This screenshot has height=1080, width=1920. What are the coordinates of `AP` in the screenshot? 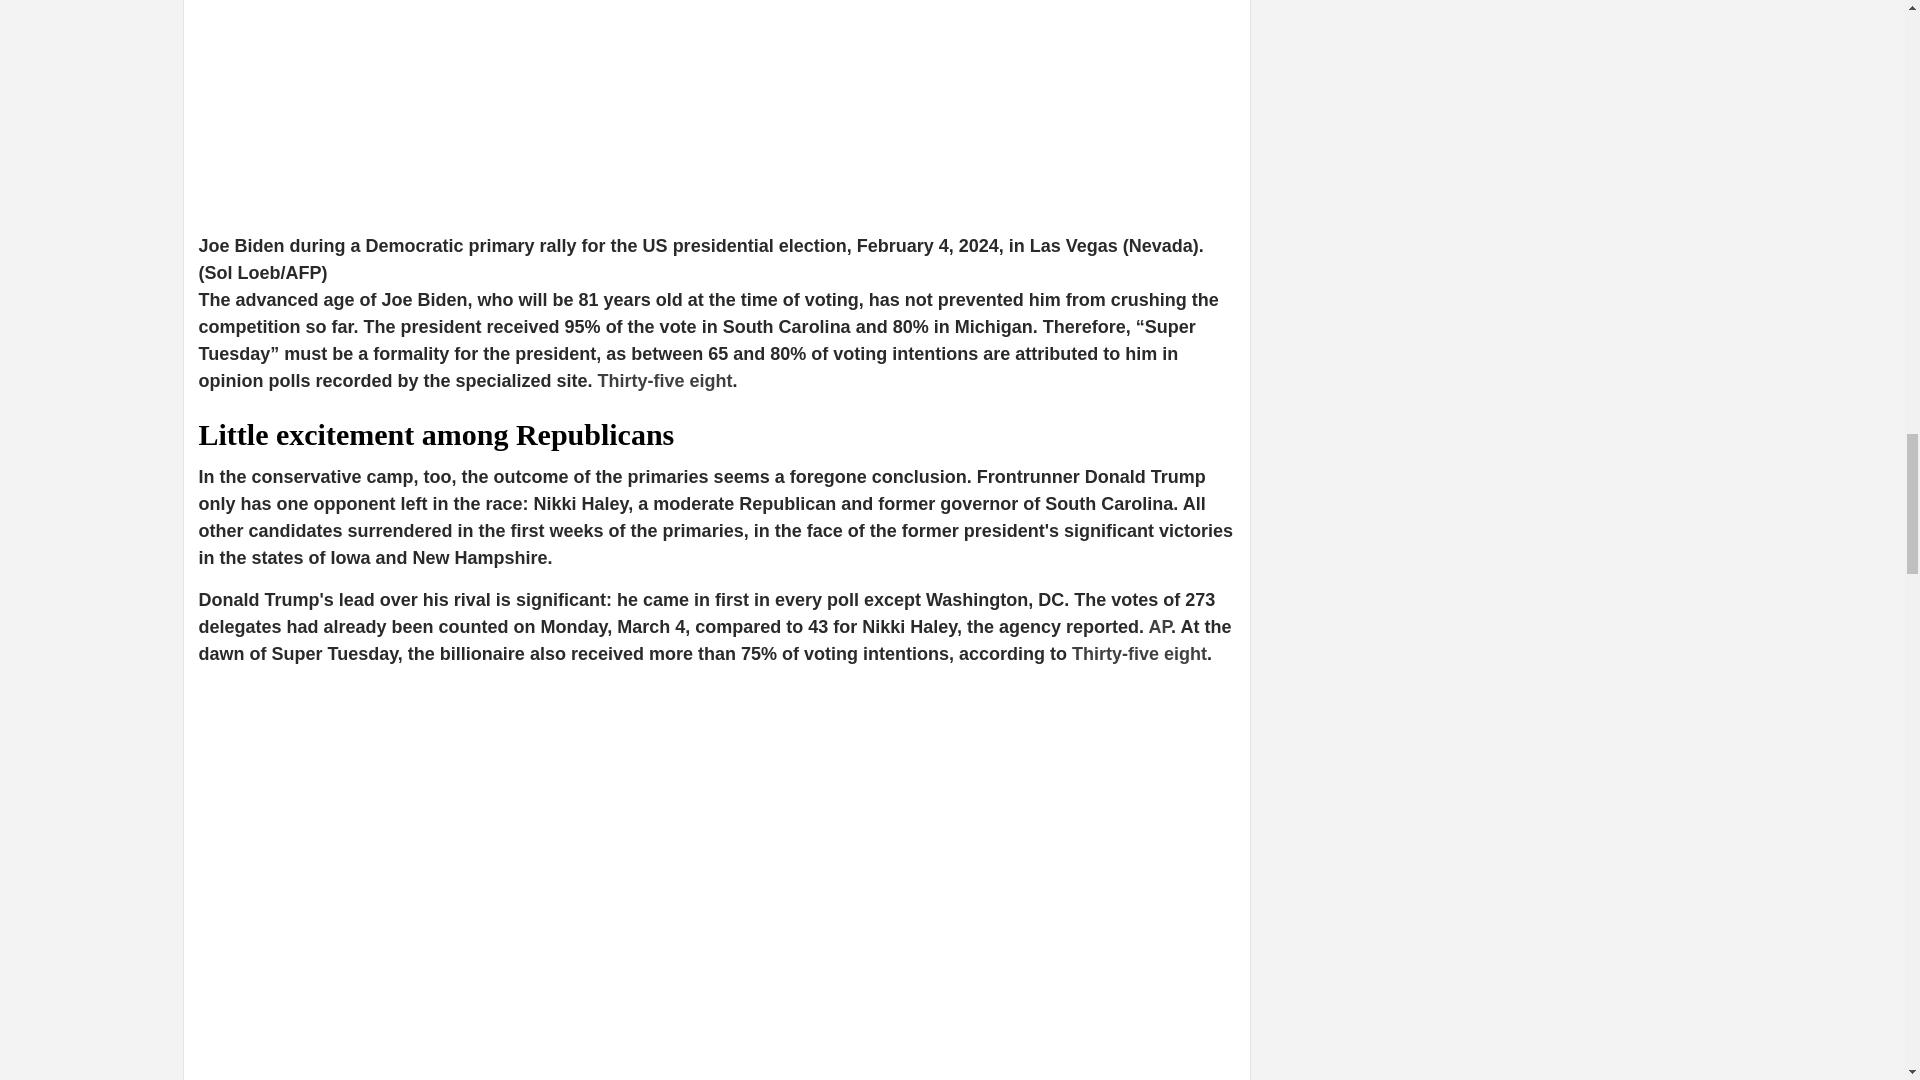 It's located at (1160, 626).